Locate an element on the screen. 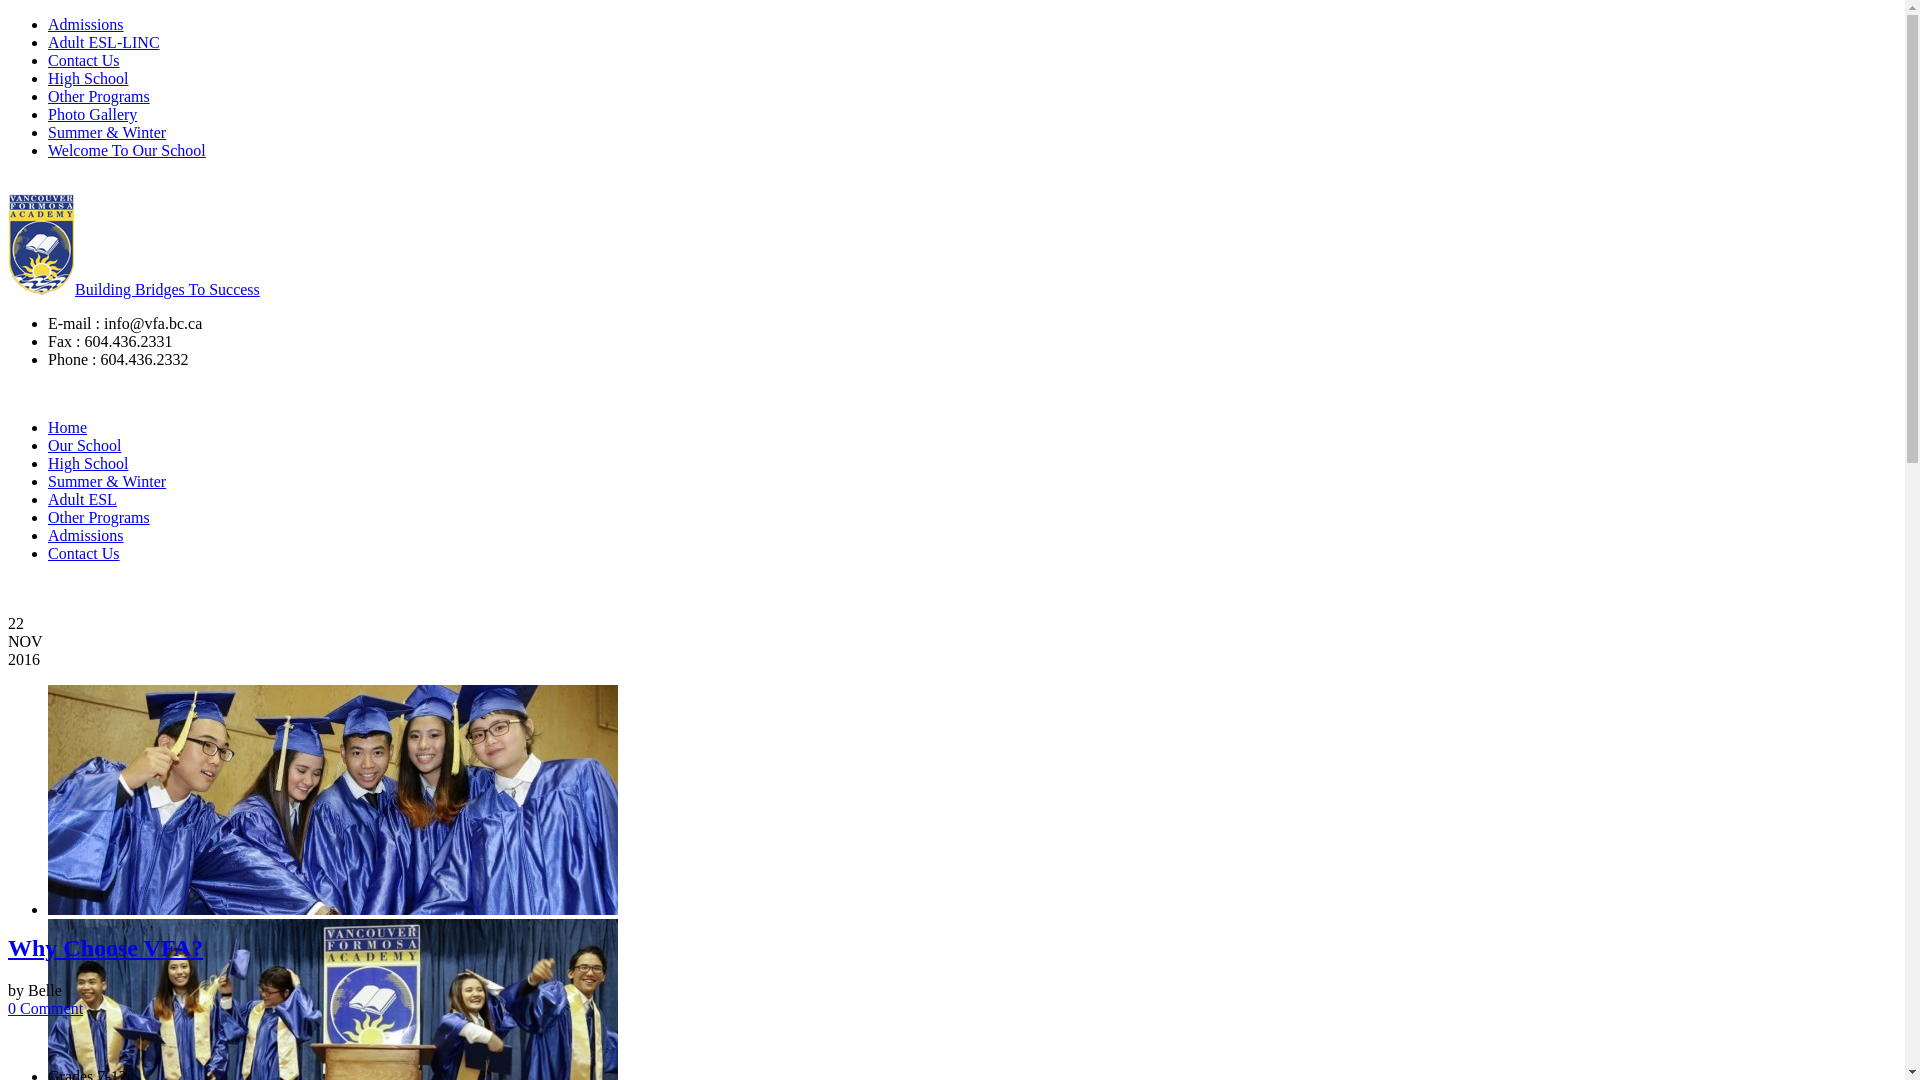 The height and width of the screenshot is (1080, 1920). Welcome To Our School is located at coordinates (127, 150).